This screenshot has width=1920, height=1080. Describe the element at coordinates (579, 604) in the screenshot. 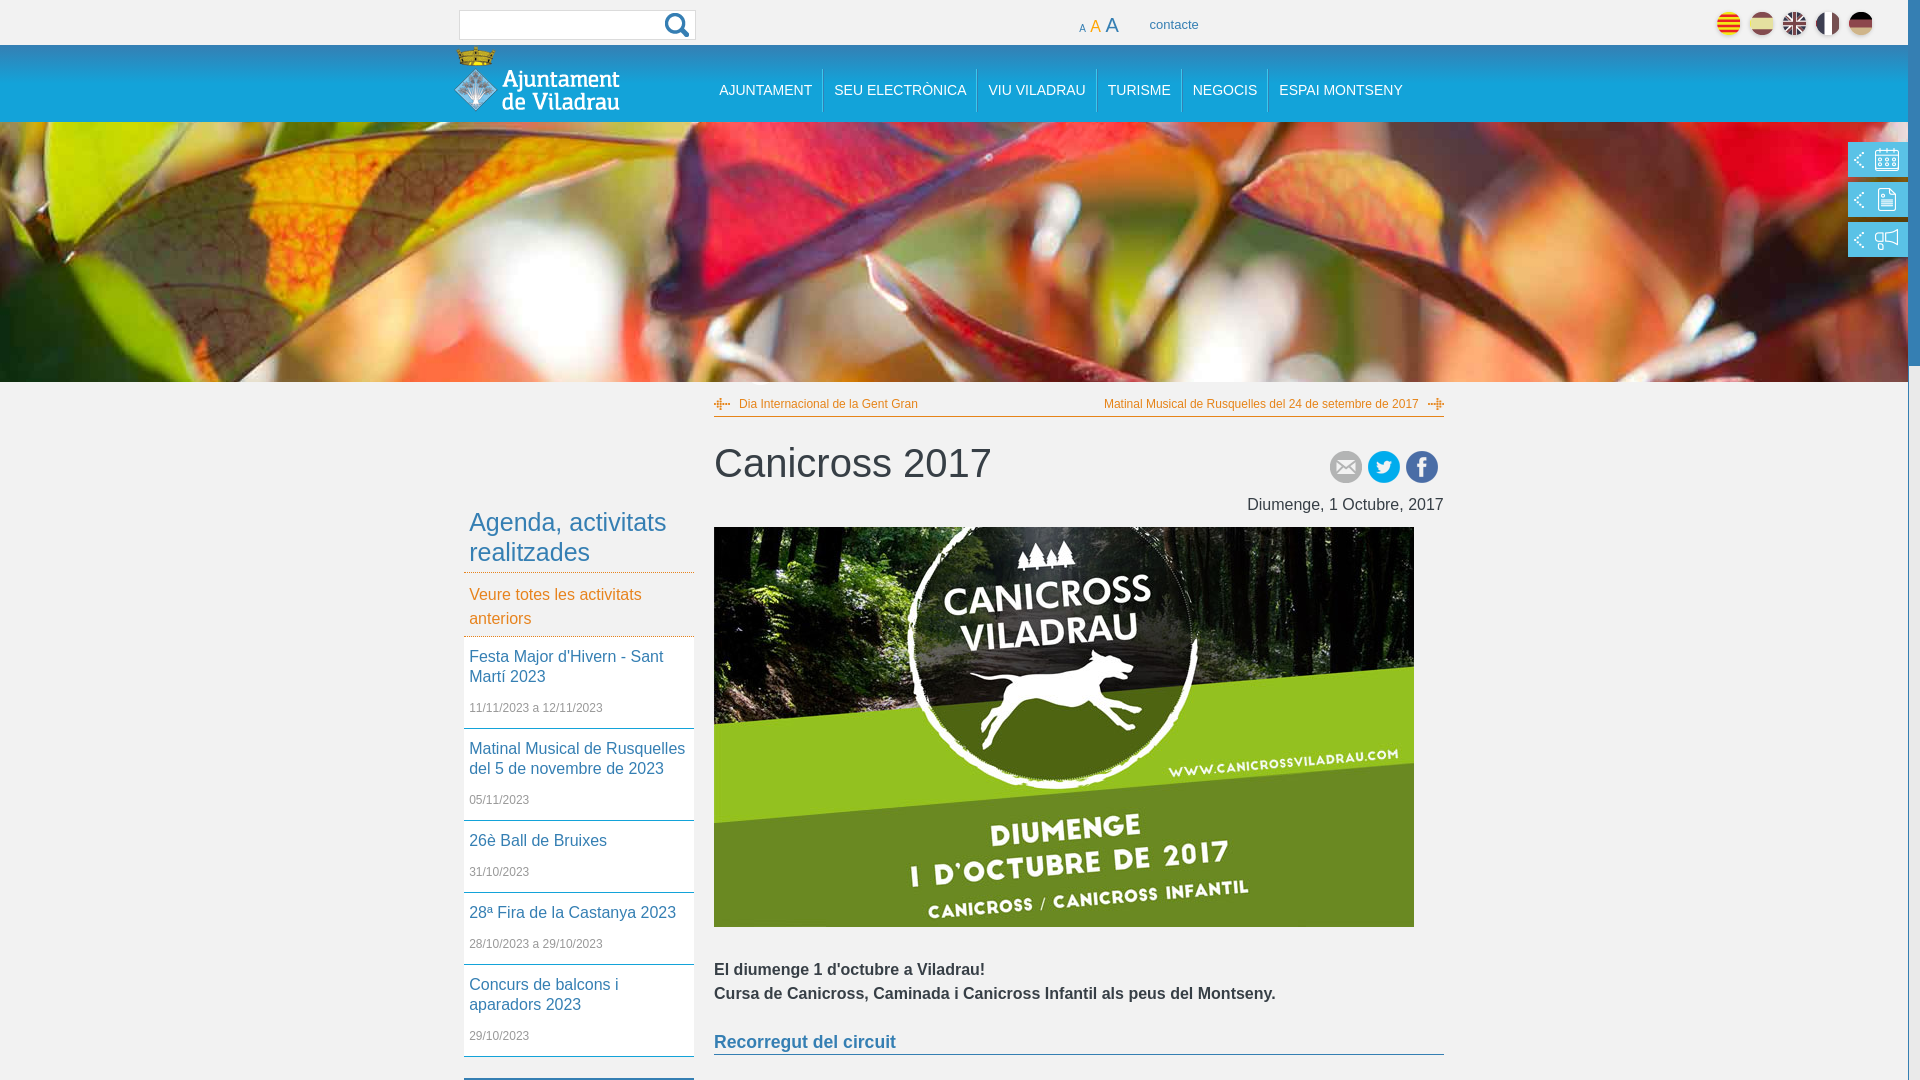

I see `Veure totes les activitats anteriors` at that location.